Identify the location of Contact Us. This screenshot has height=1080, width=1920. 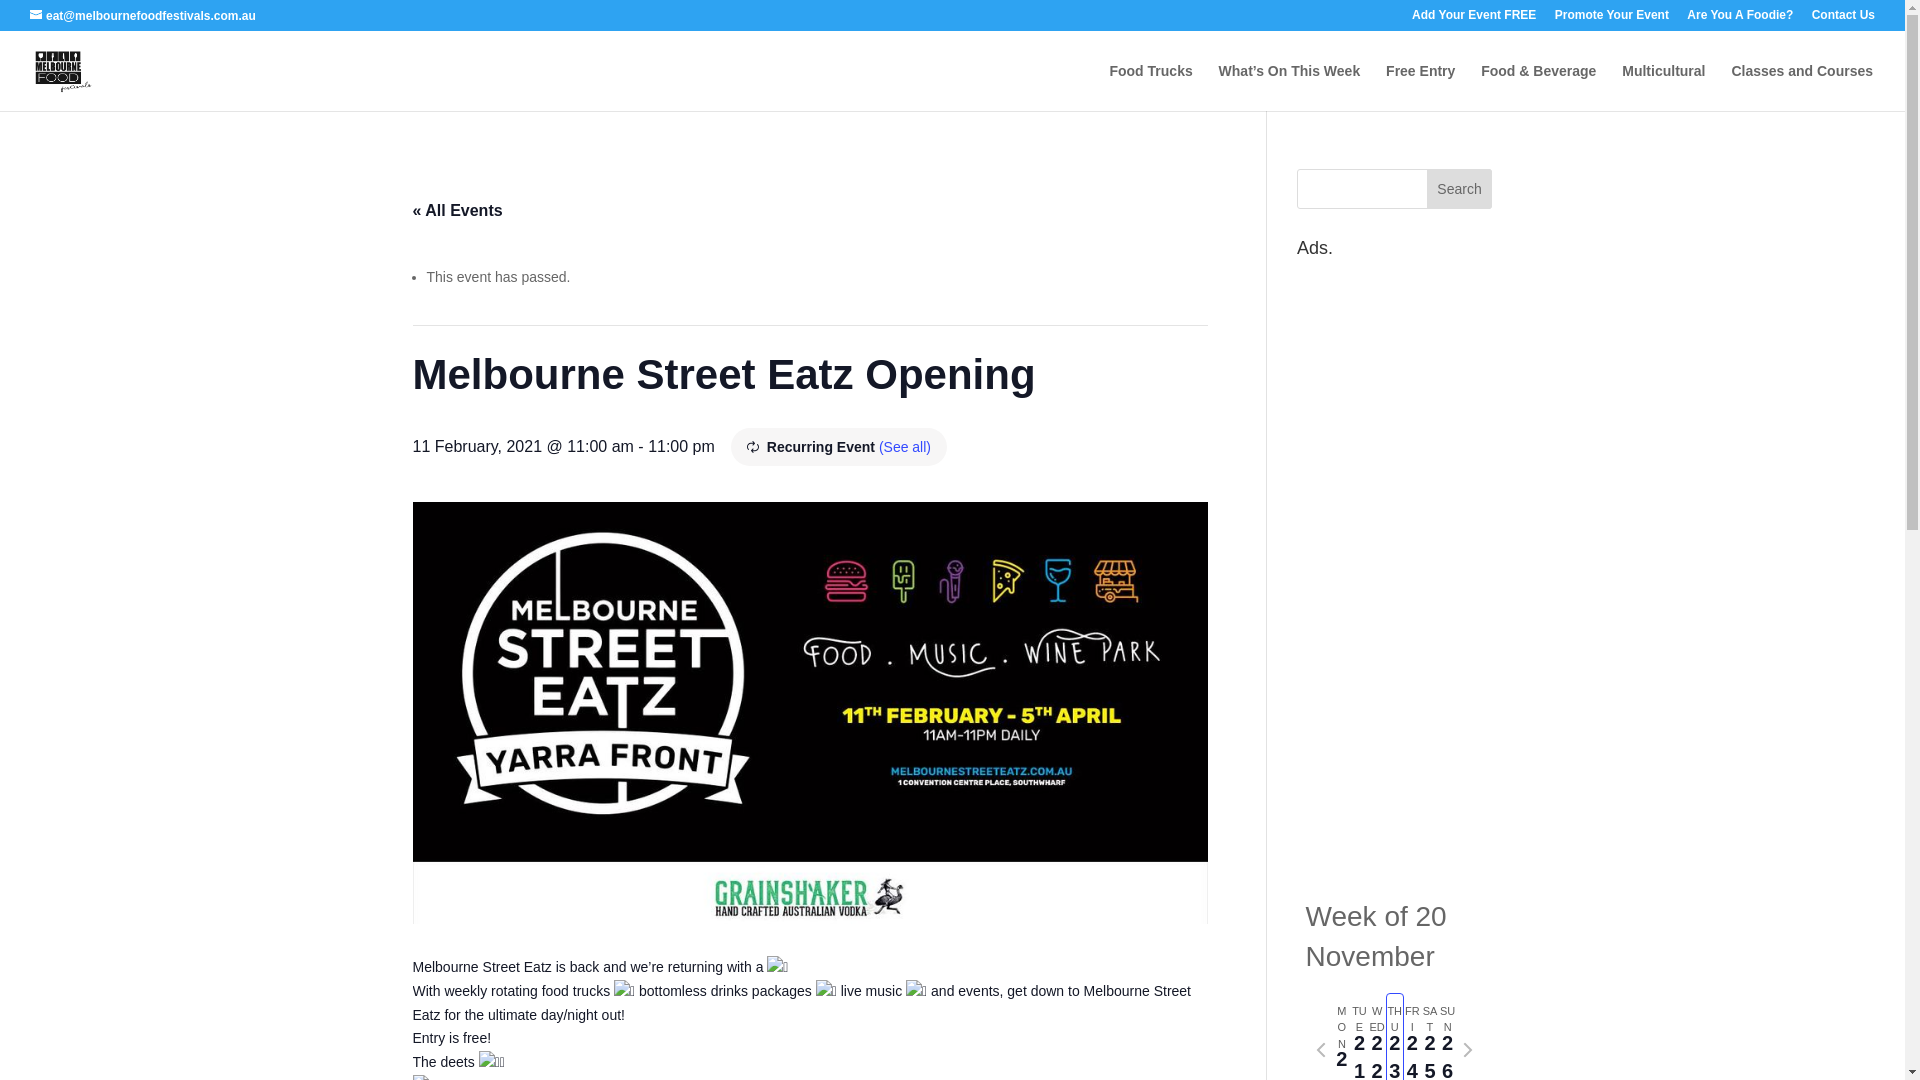
(1844, 20).